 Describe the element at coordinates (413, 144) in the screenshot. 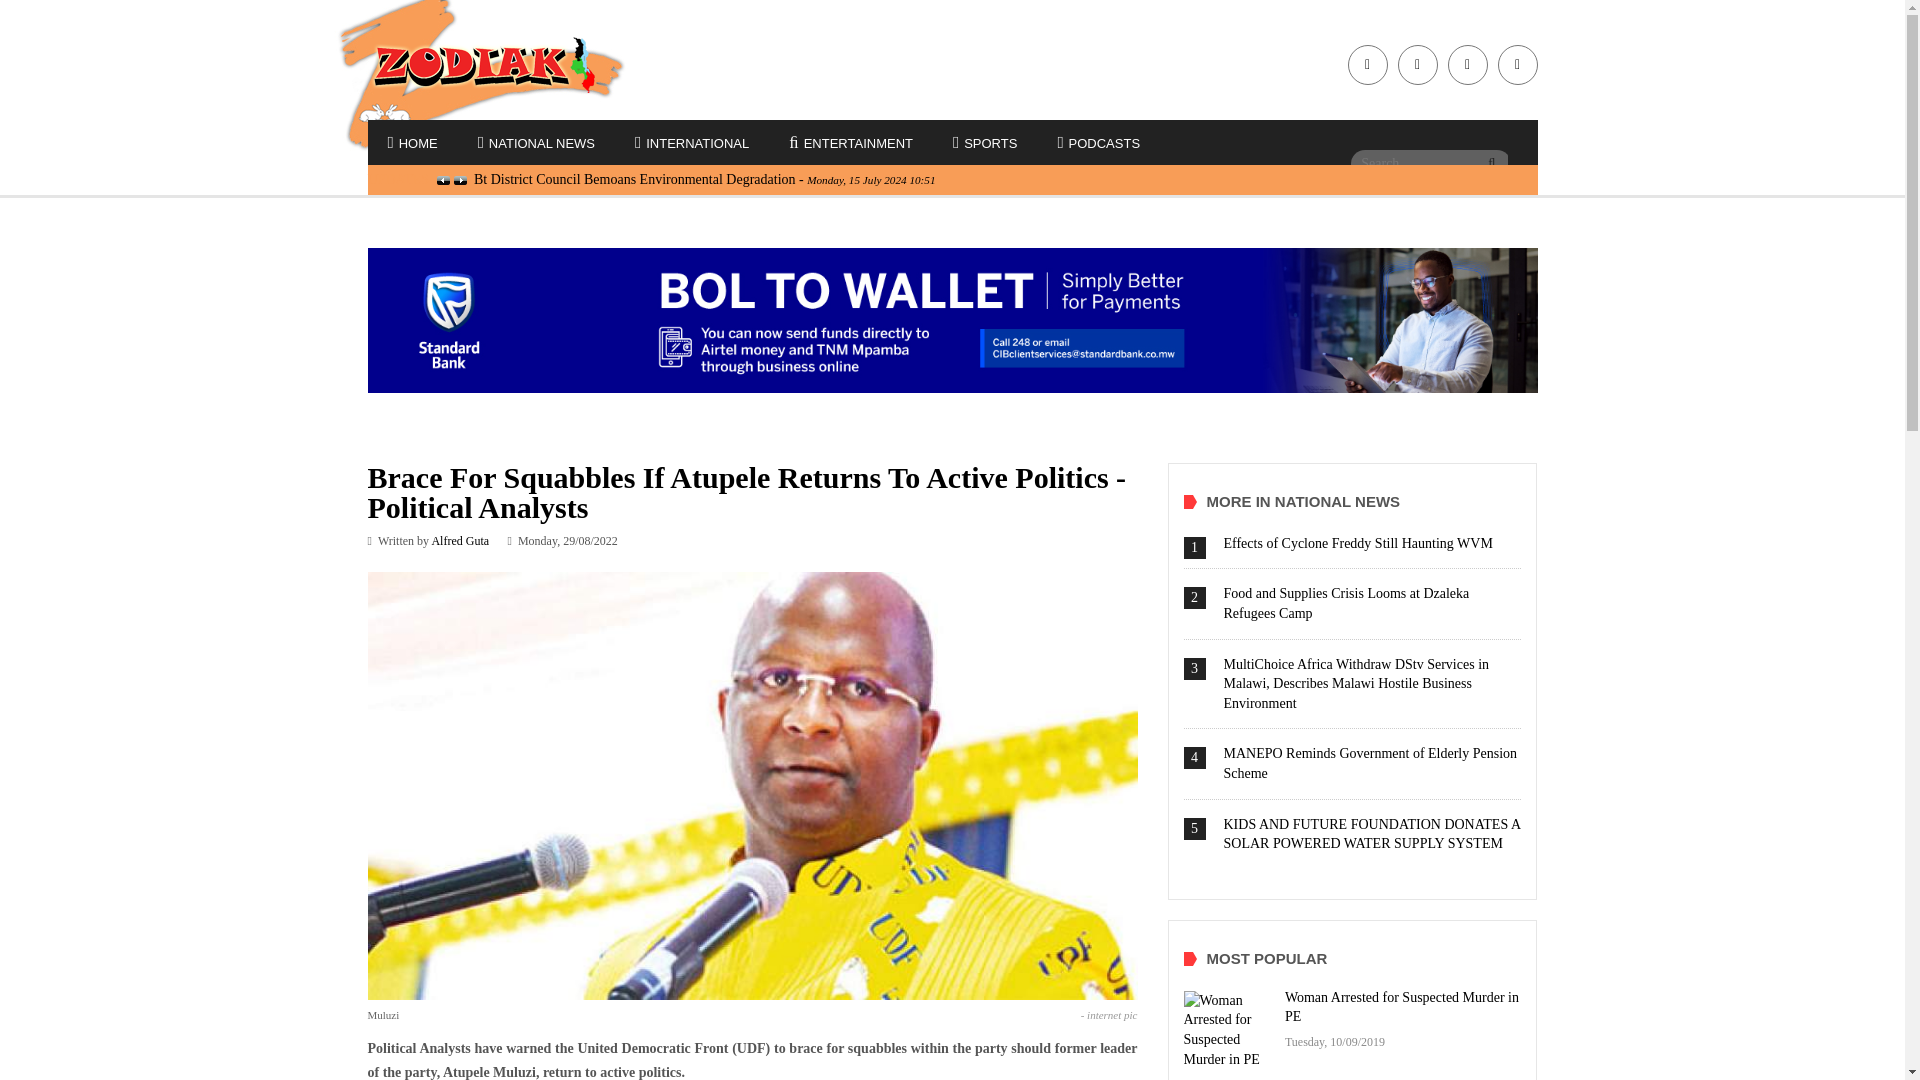

I see `HOME` at that location.